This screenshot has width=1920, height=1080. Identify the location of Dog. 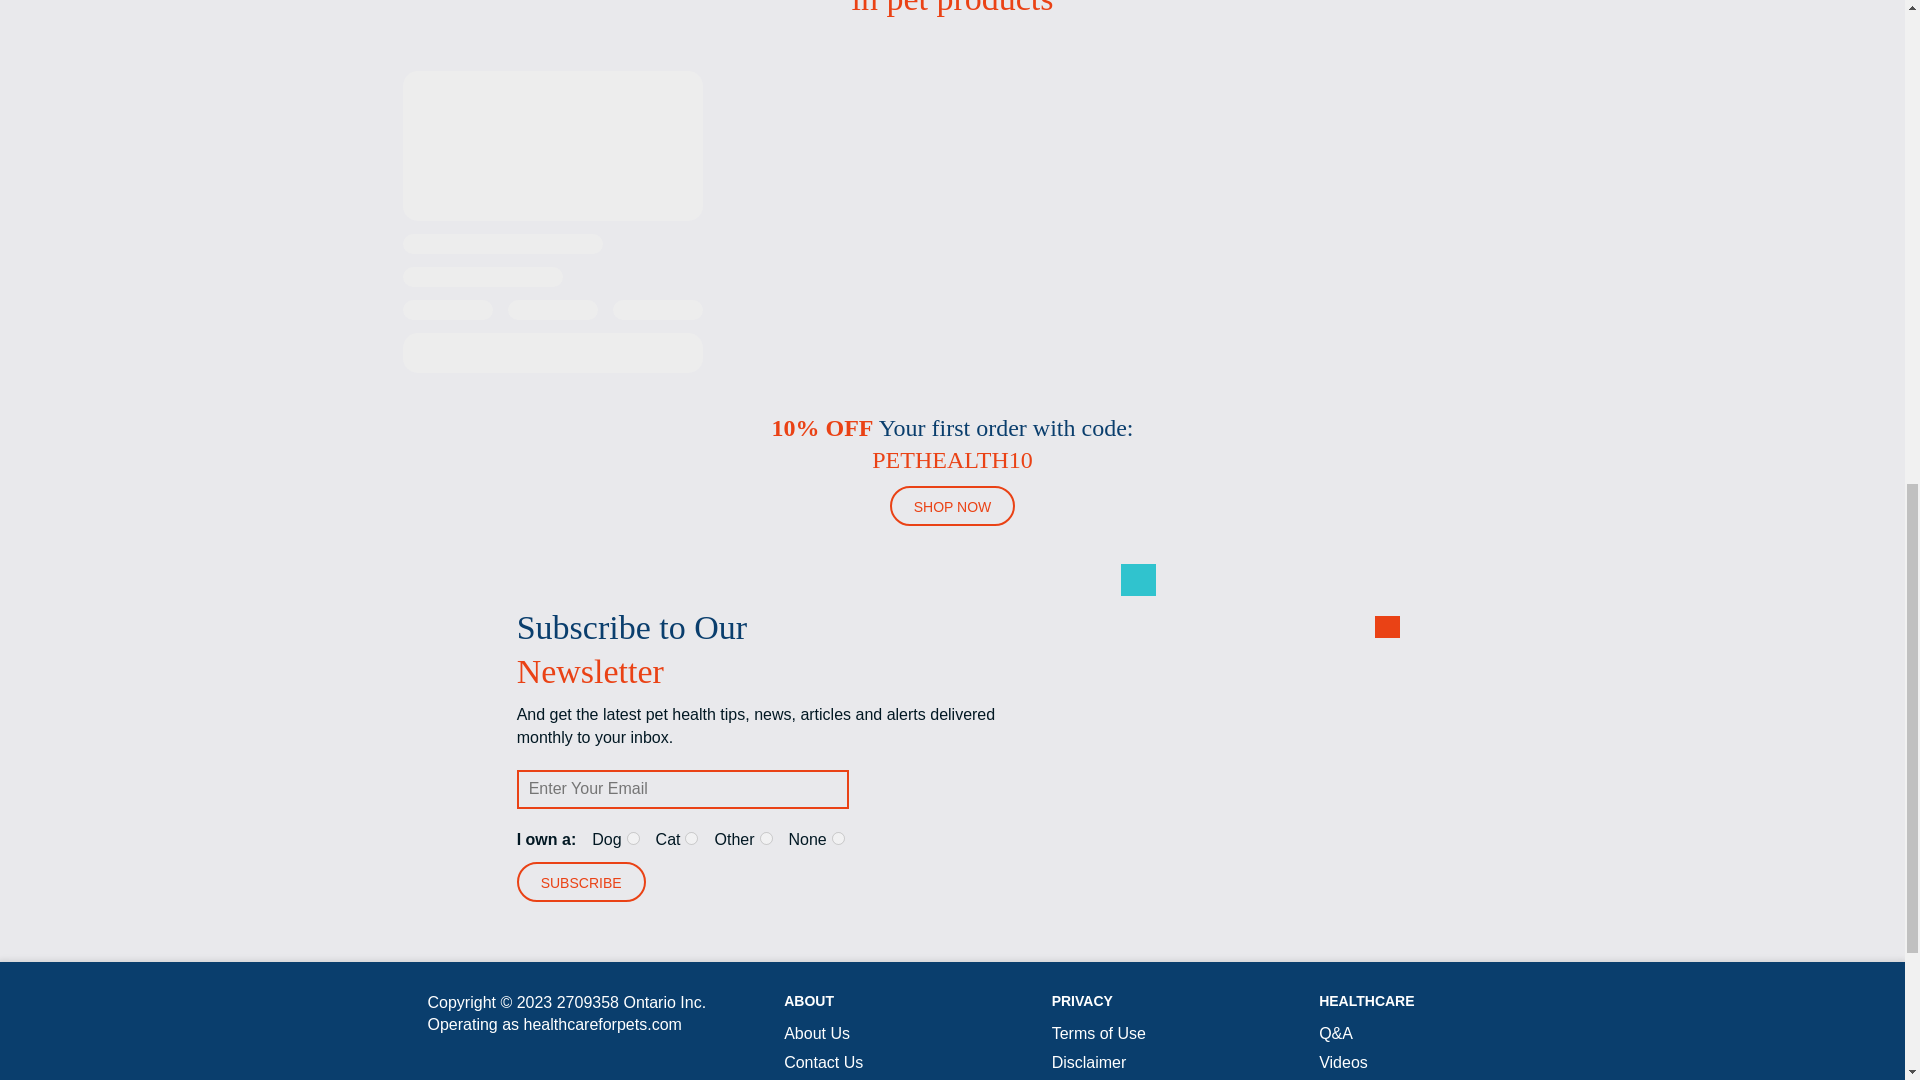
(633, 838).